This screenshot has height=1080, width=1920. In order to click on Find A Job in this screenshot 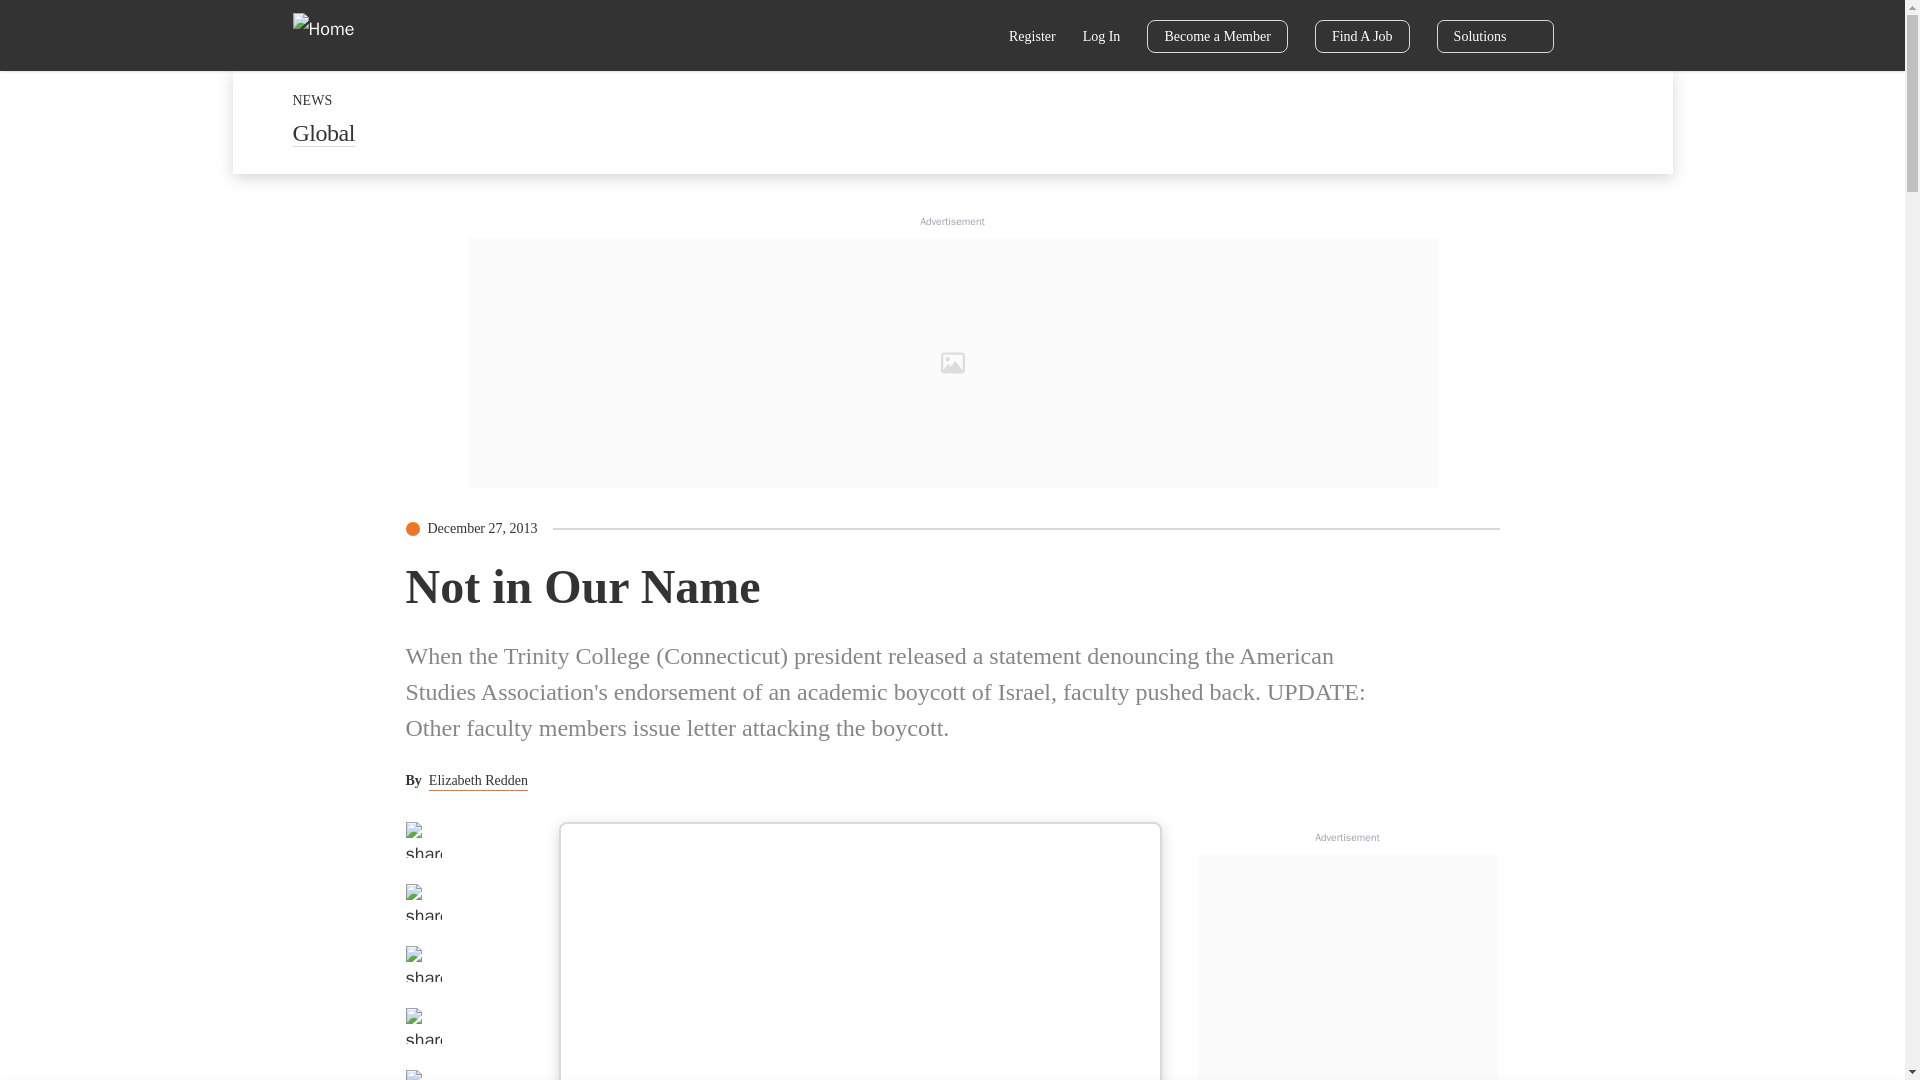, I will do `click(1362, 36)`.